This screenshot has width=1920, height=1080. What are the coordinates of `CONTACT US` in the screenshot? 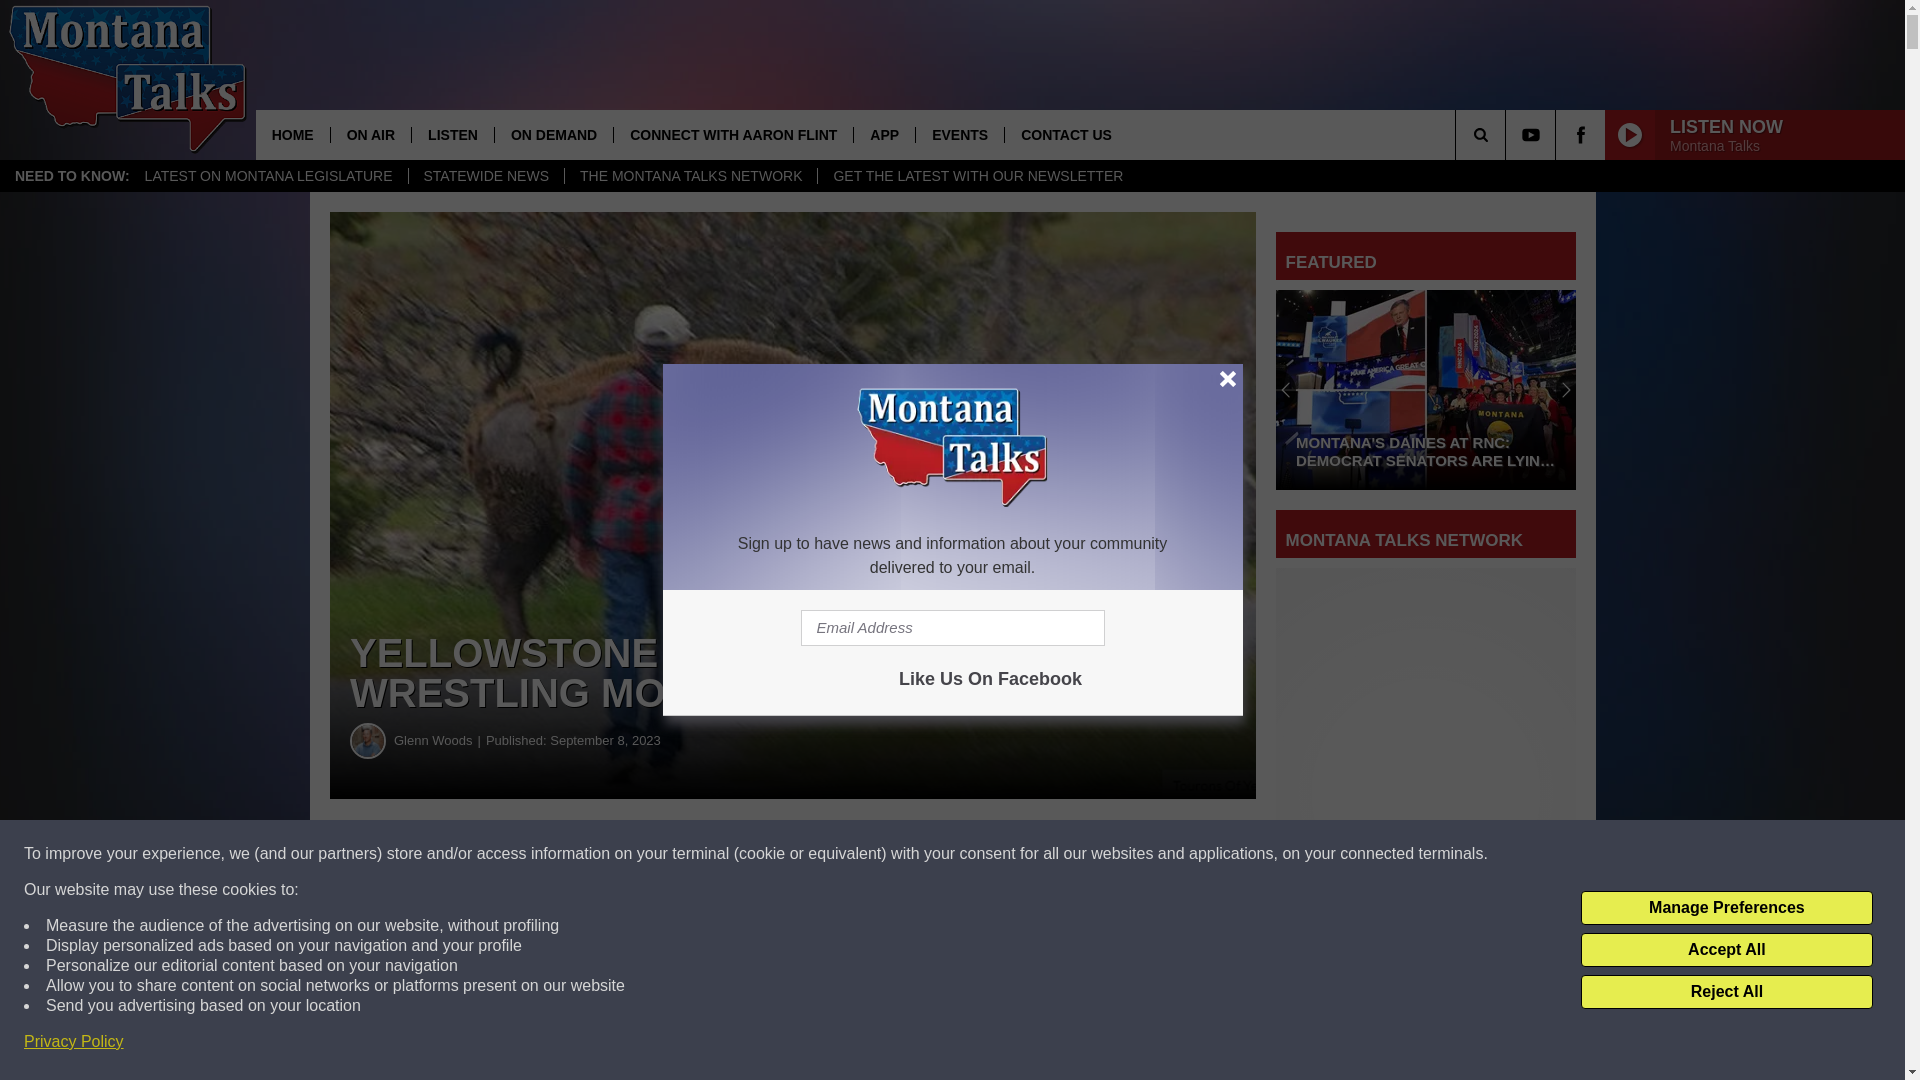 It's located at (1066, 134).